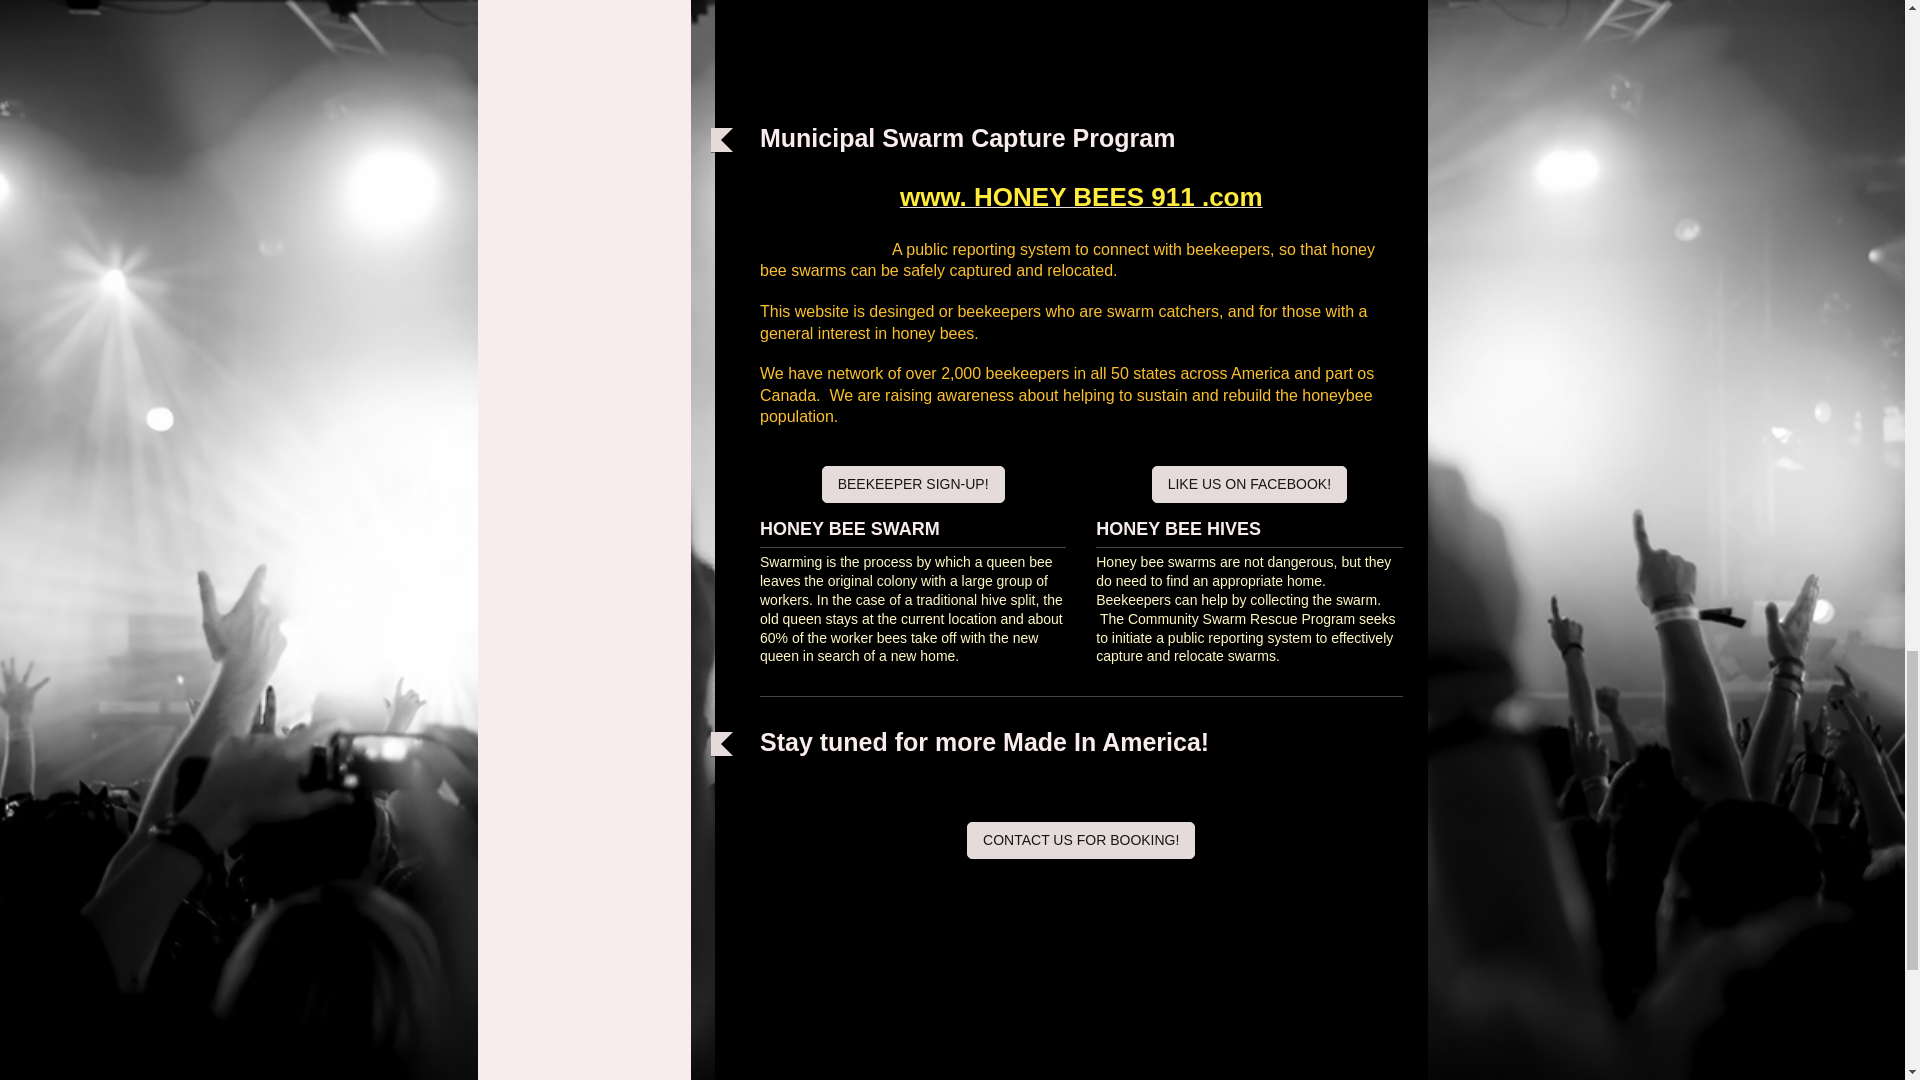  What do you see at coordinates (1080, 840) in the screenshot?
I see `CONTACT US FOR BOOKING!` at bounding box center [1080, 840].